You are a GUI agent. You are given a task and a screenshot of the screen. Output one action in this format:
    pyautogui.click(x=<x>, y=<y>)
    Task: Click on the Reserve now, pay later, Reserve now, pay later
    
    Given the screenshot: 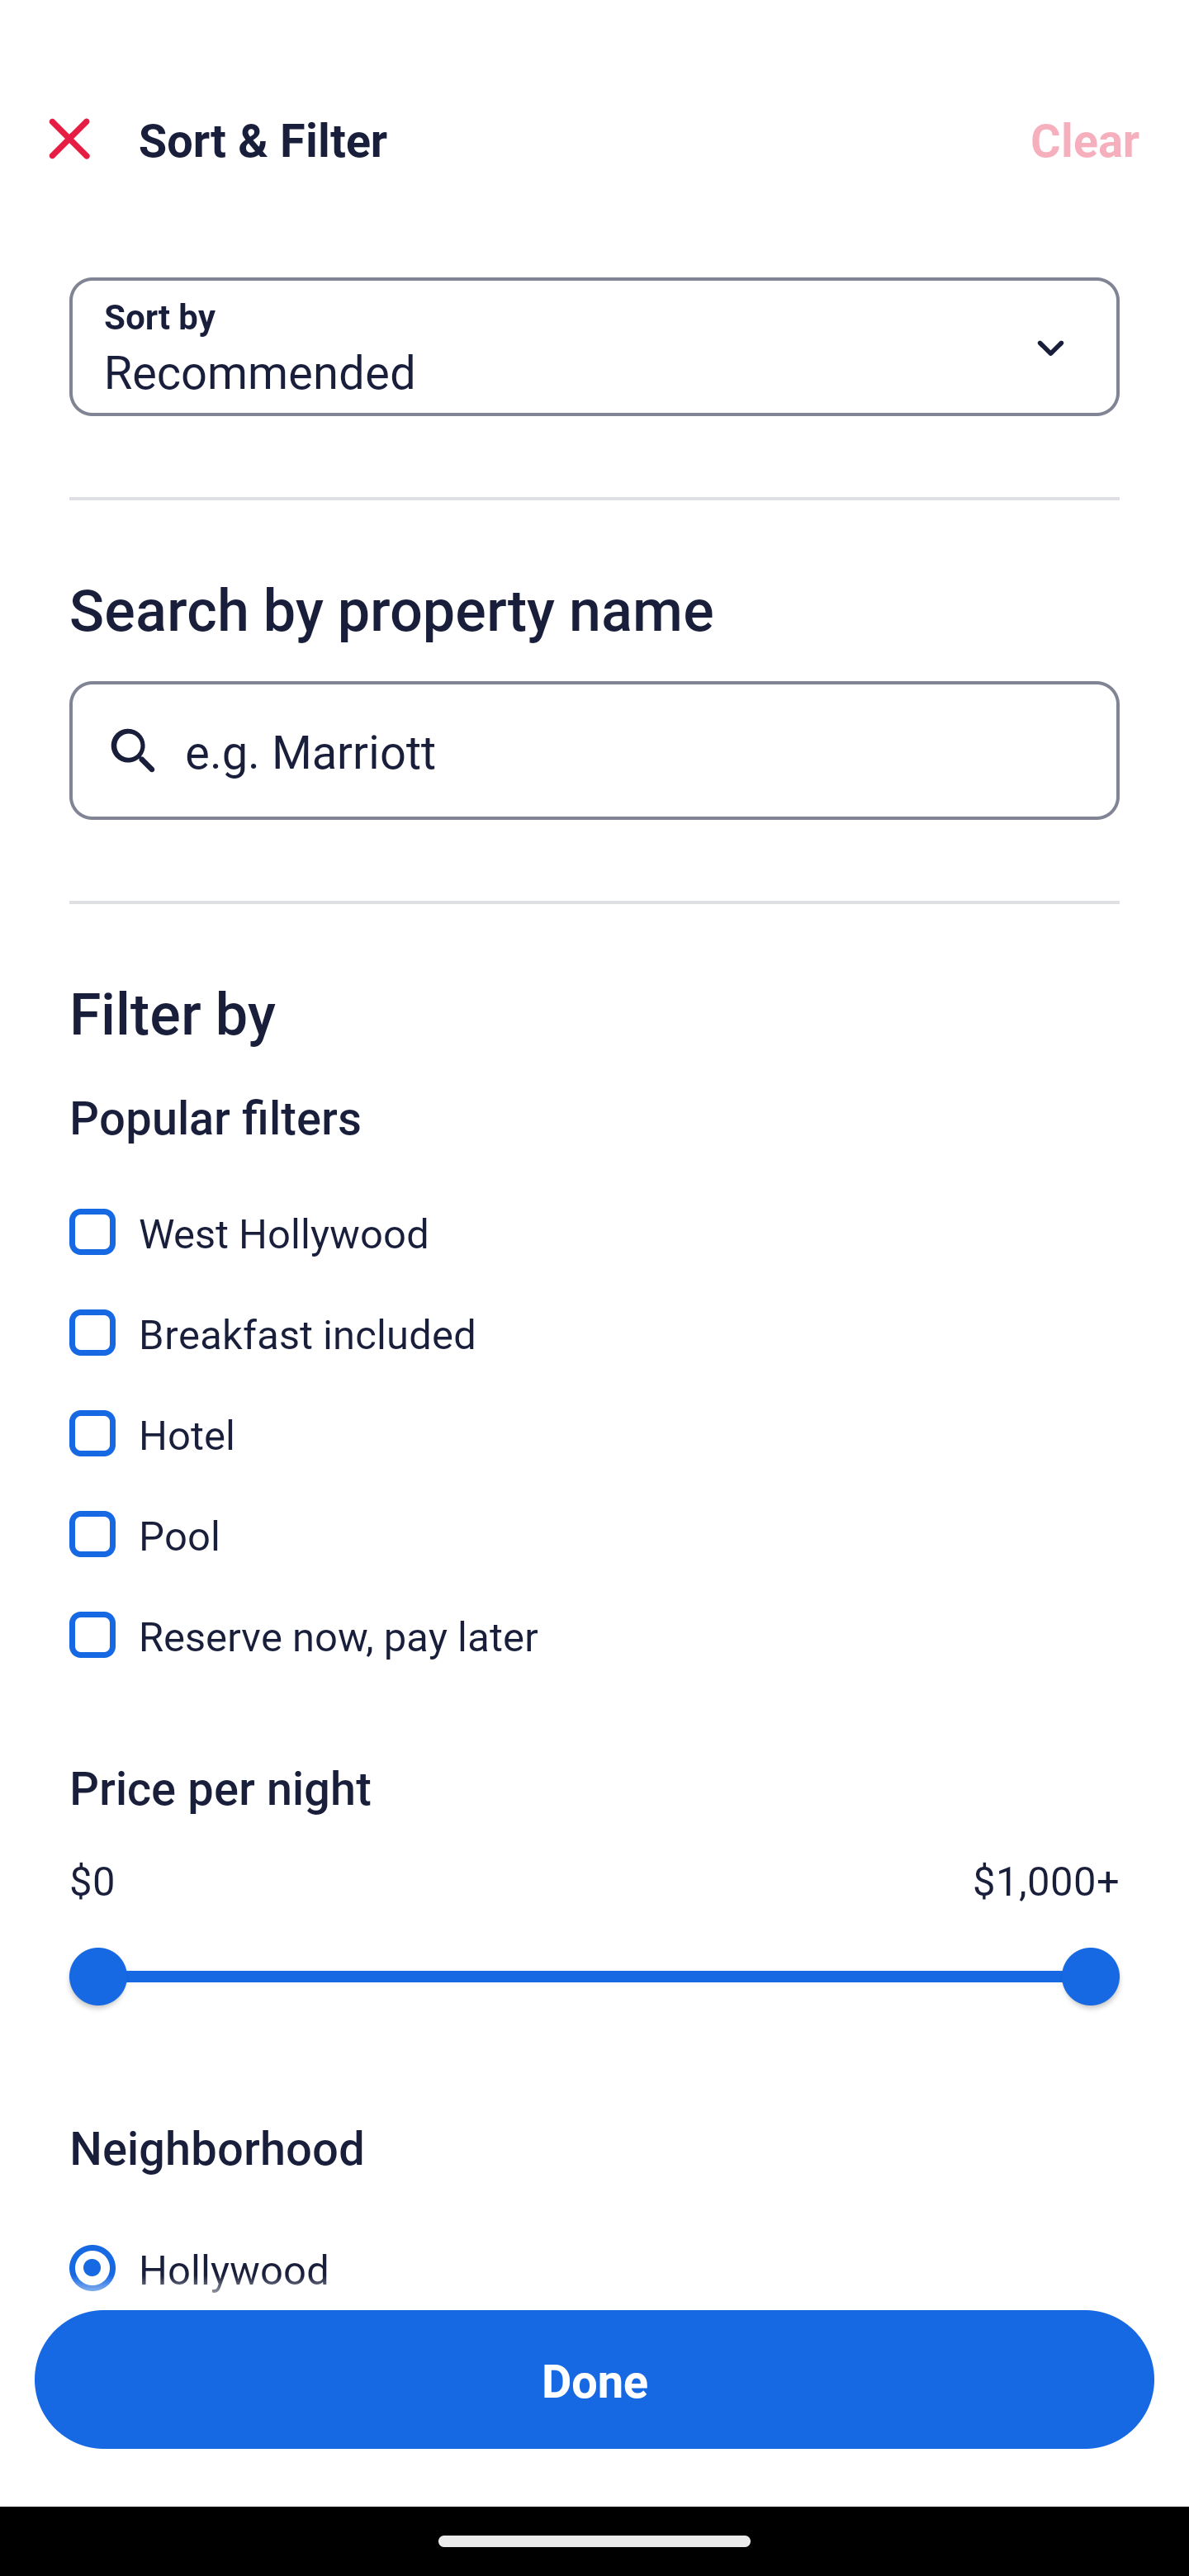 What is the action you would take?
    pyautogui.click(x=594, y=1635)
    